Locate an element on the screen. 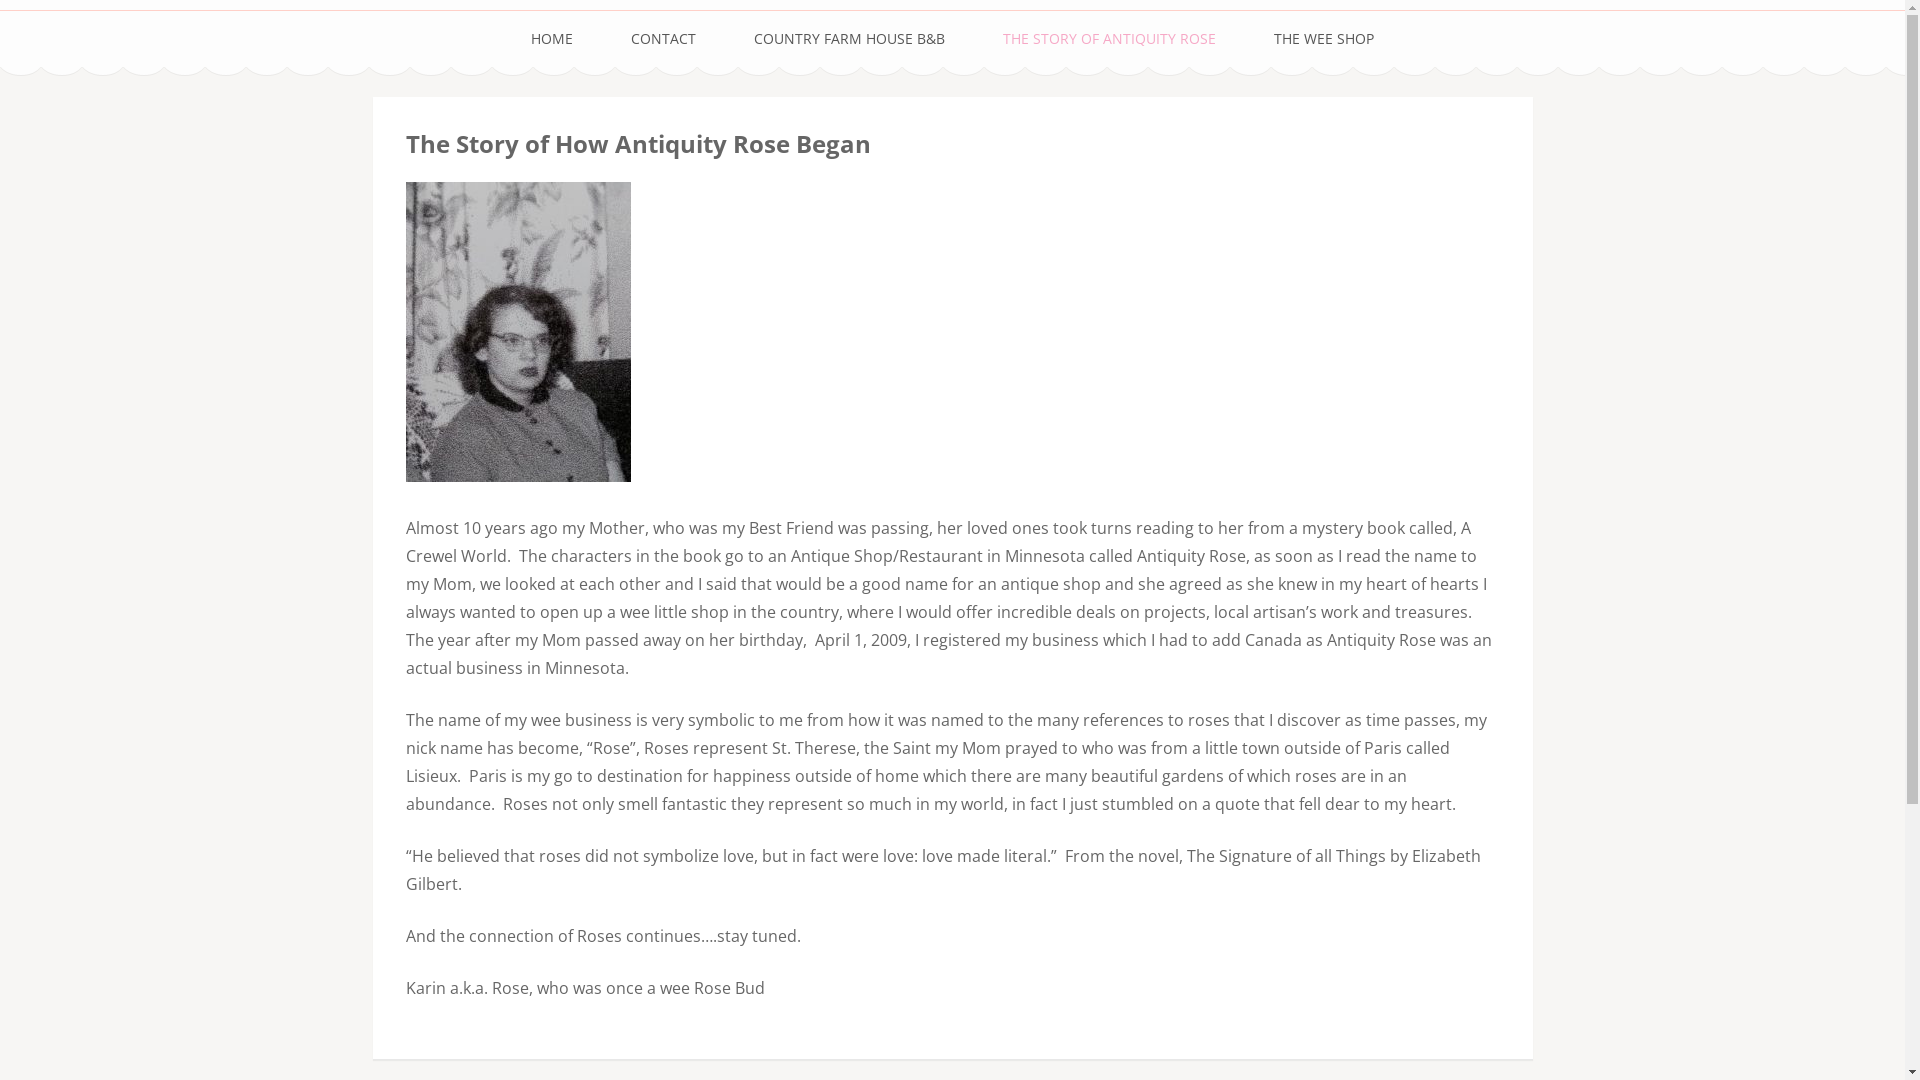 The height and width of the screenshot is (1080, 1920). CONTACT is located at coordinates (664, 39).